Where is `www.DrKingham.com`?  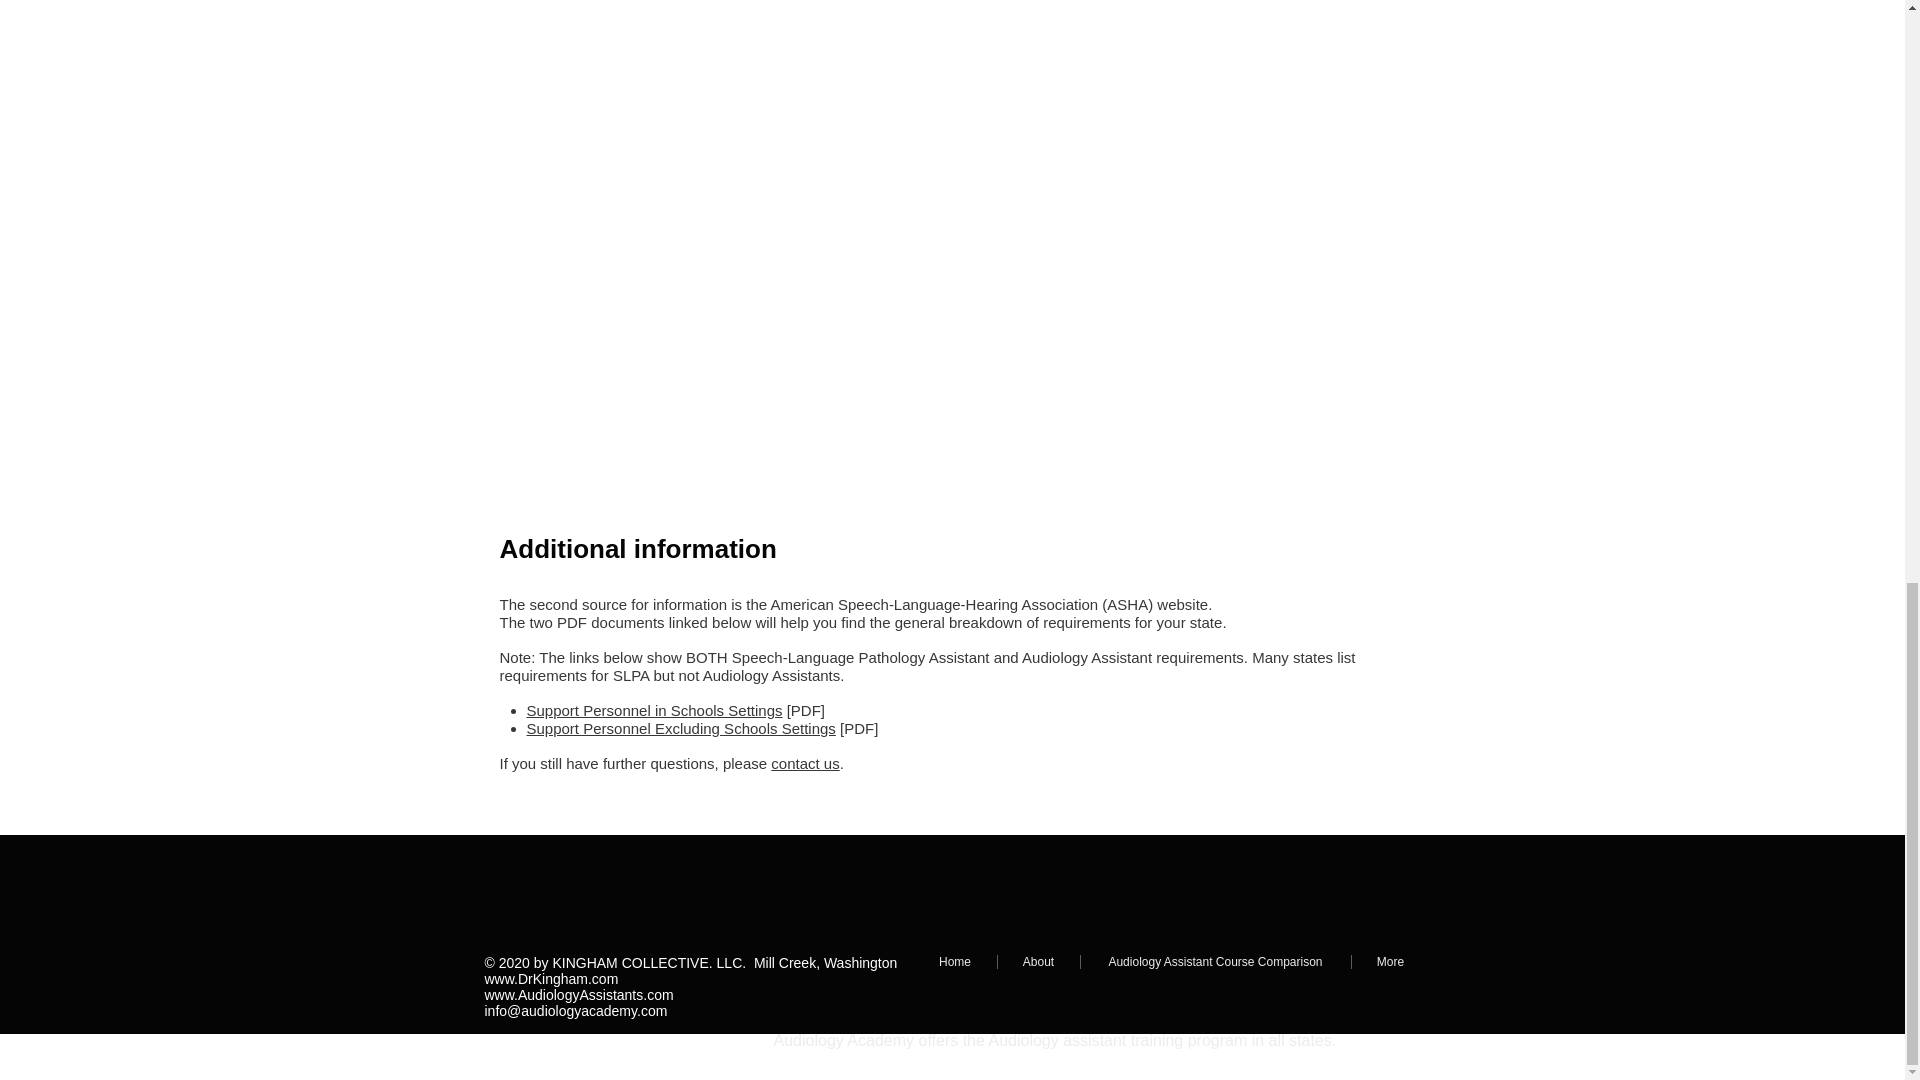
www.DrKingham.com is located at coordinates (550, 978).